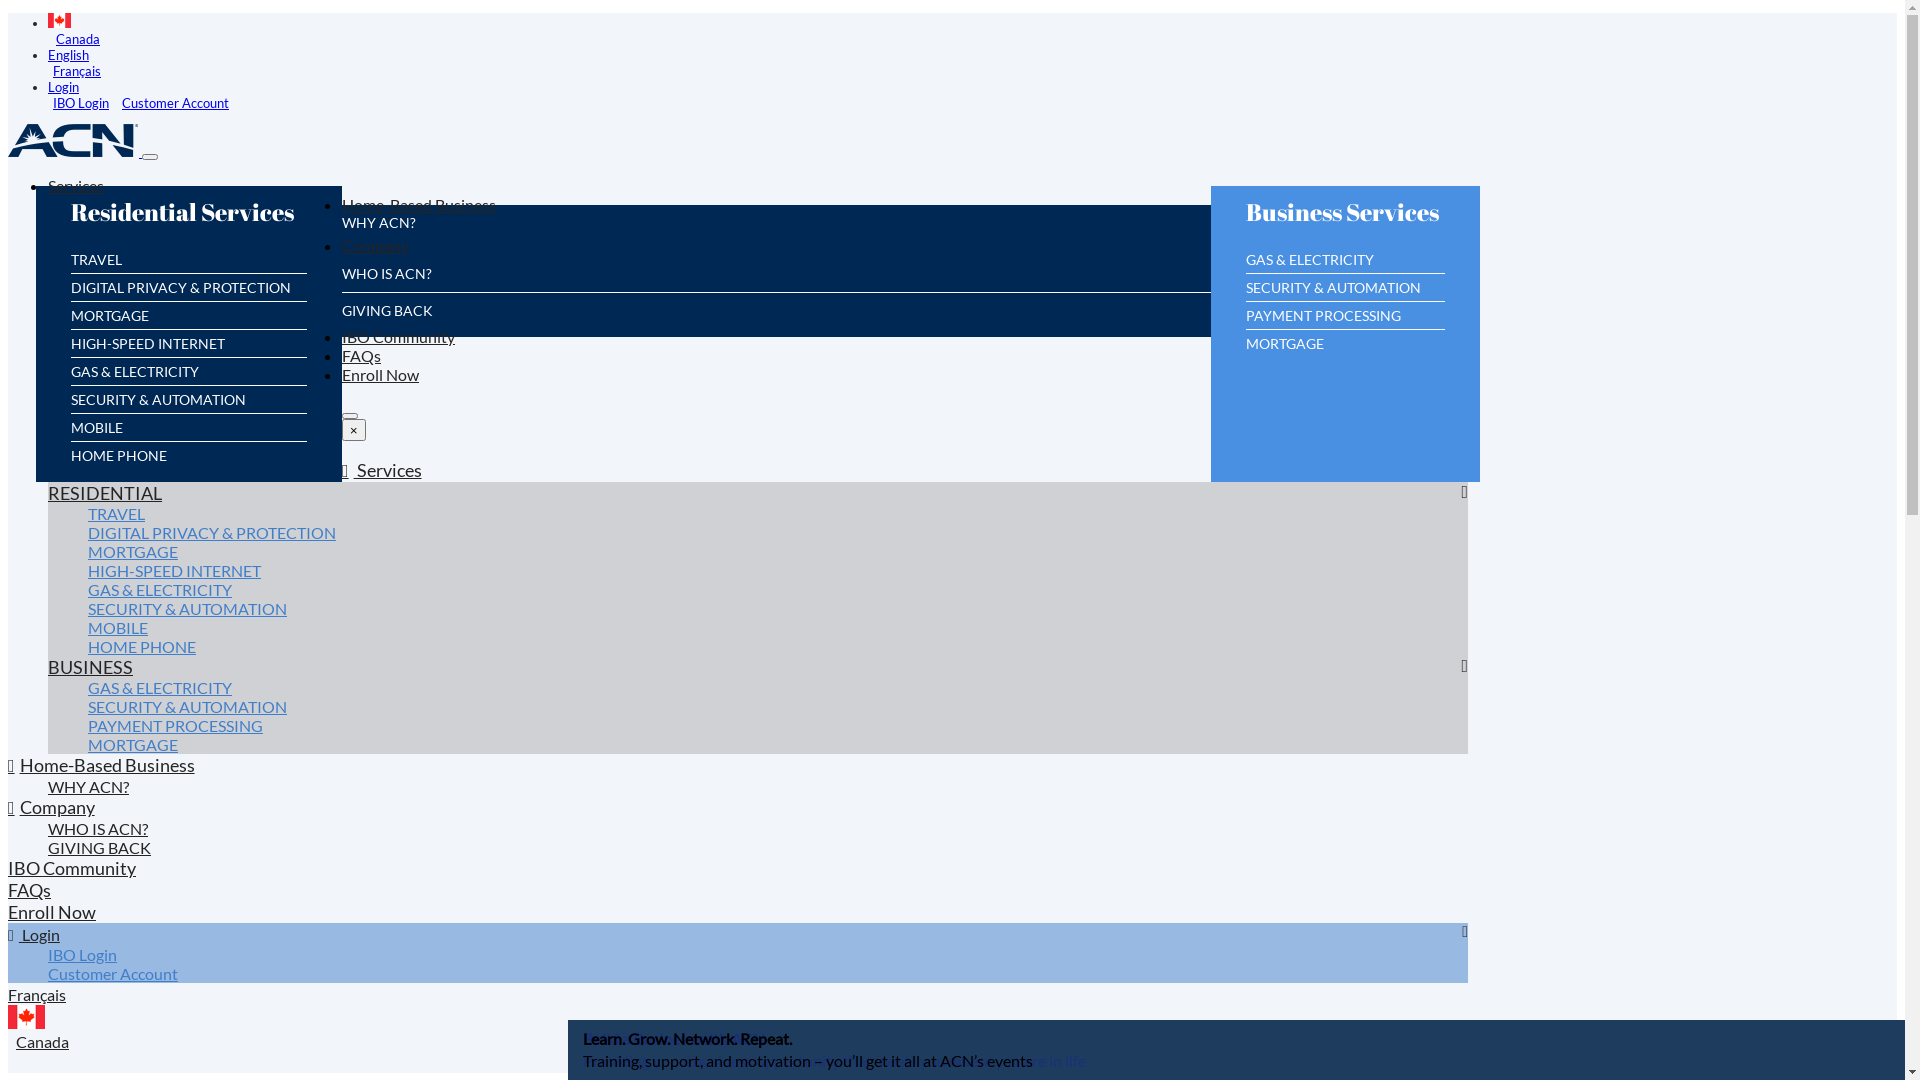 This screenshot has height=1080, width=1920. Describe the element at coordinates (98, 836) in the screenshot. I see `WHO IS ACN?` at that location.